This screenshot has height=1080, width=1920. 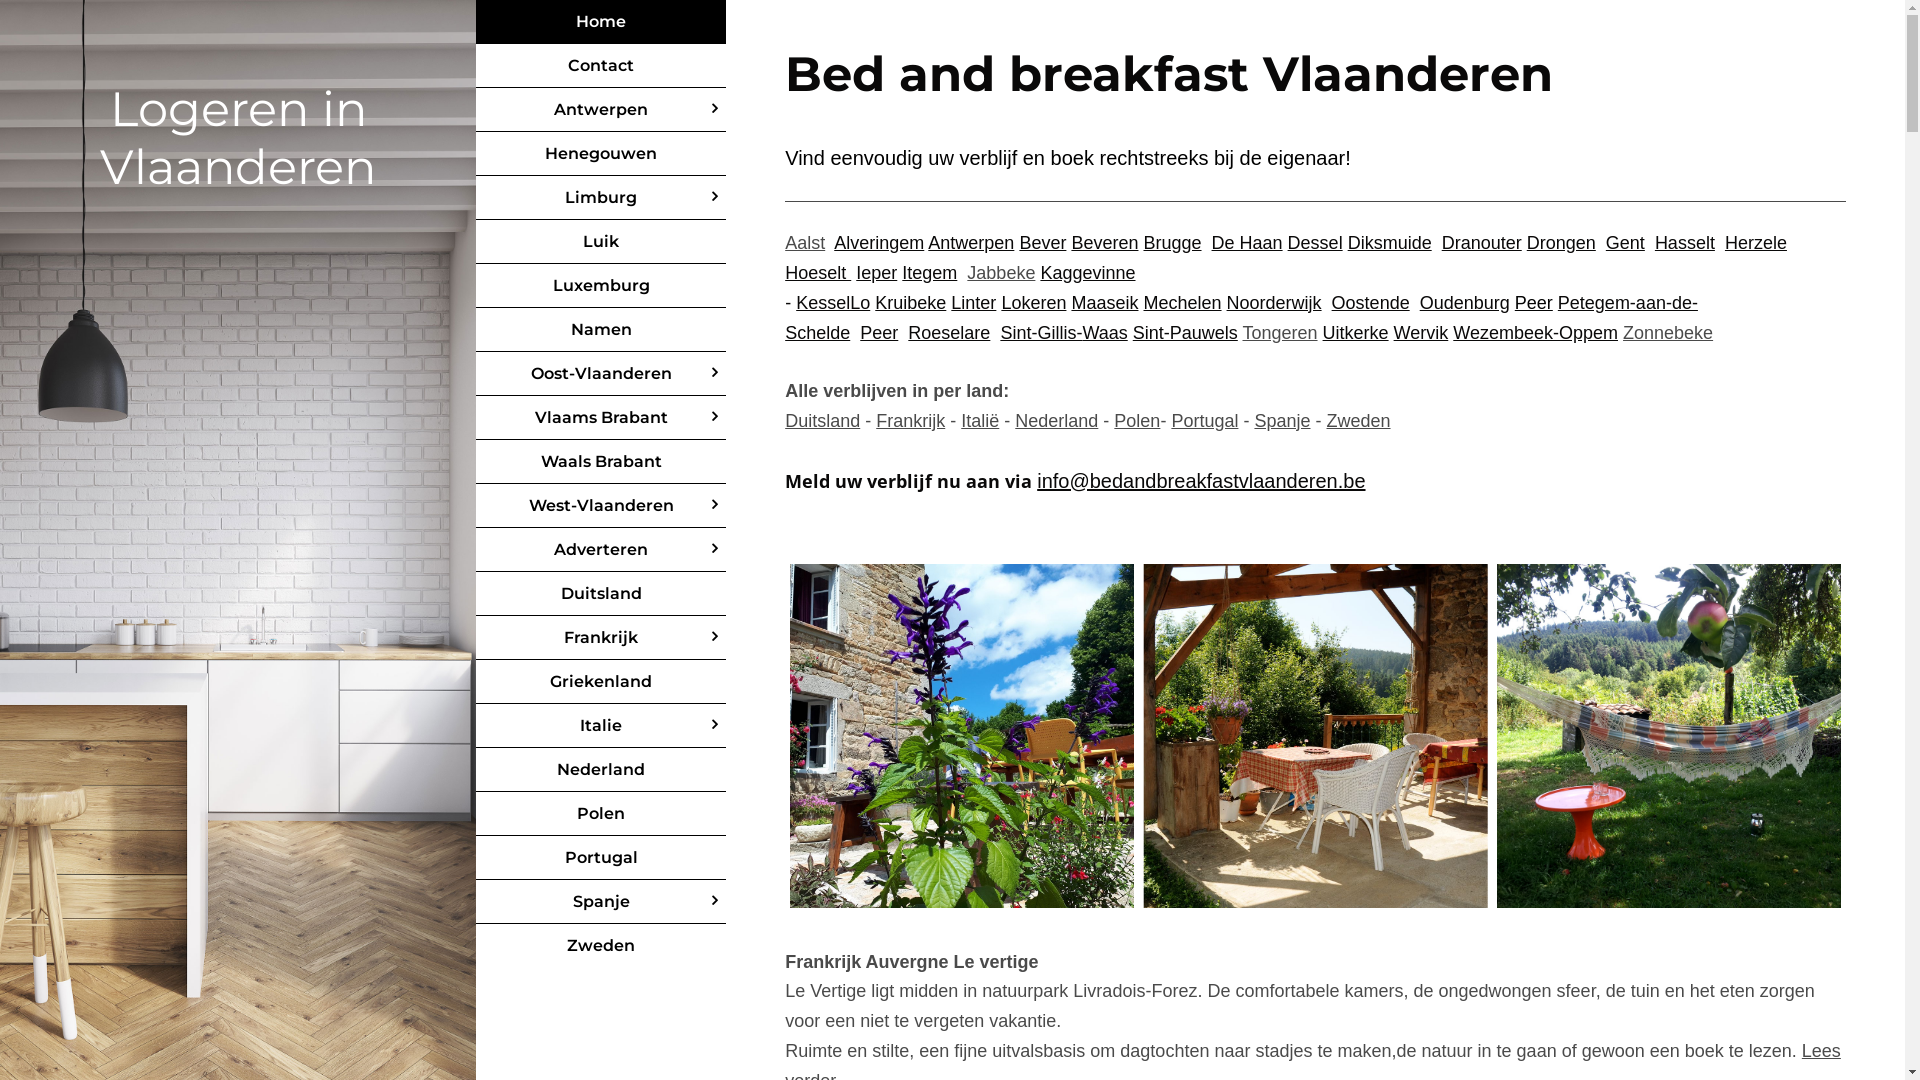 I want to click on Spanje, so click(x=601, y=902).